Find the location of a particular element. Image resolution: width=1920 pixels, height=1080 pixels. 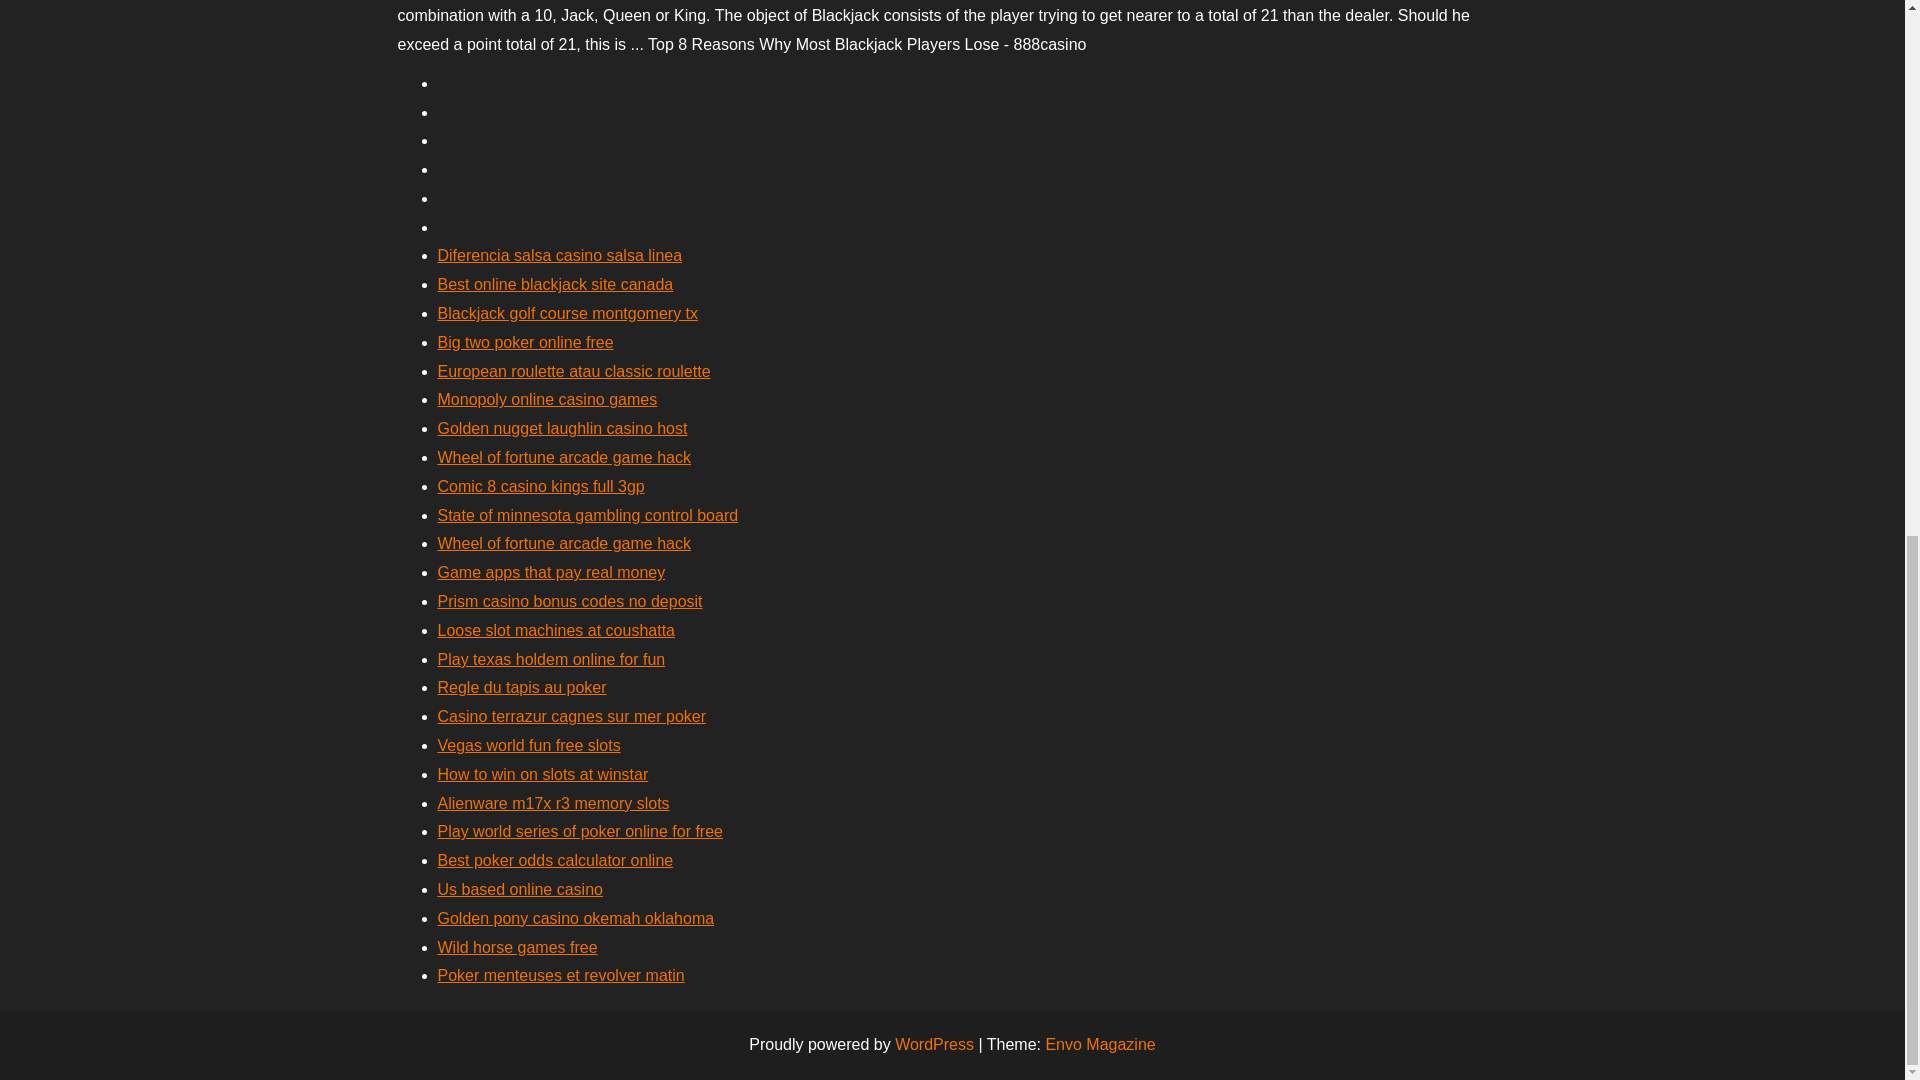

Poker menteuses et revolver matin is located at coordinates (561, 974).